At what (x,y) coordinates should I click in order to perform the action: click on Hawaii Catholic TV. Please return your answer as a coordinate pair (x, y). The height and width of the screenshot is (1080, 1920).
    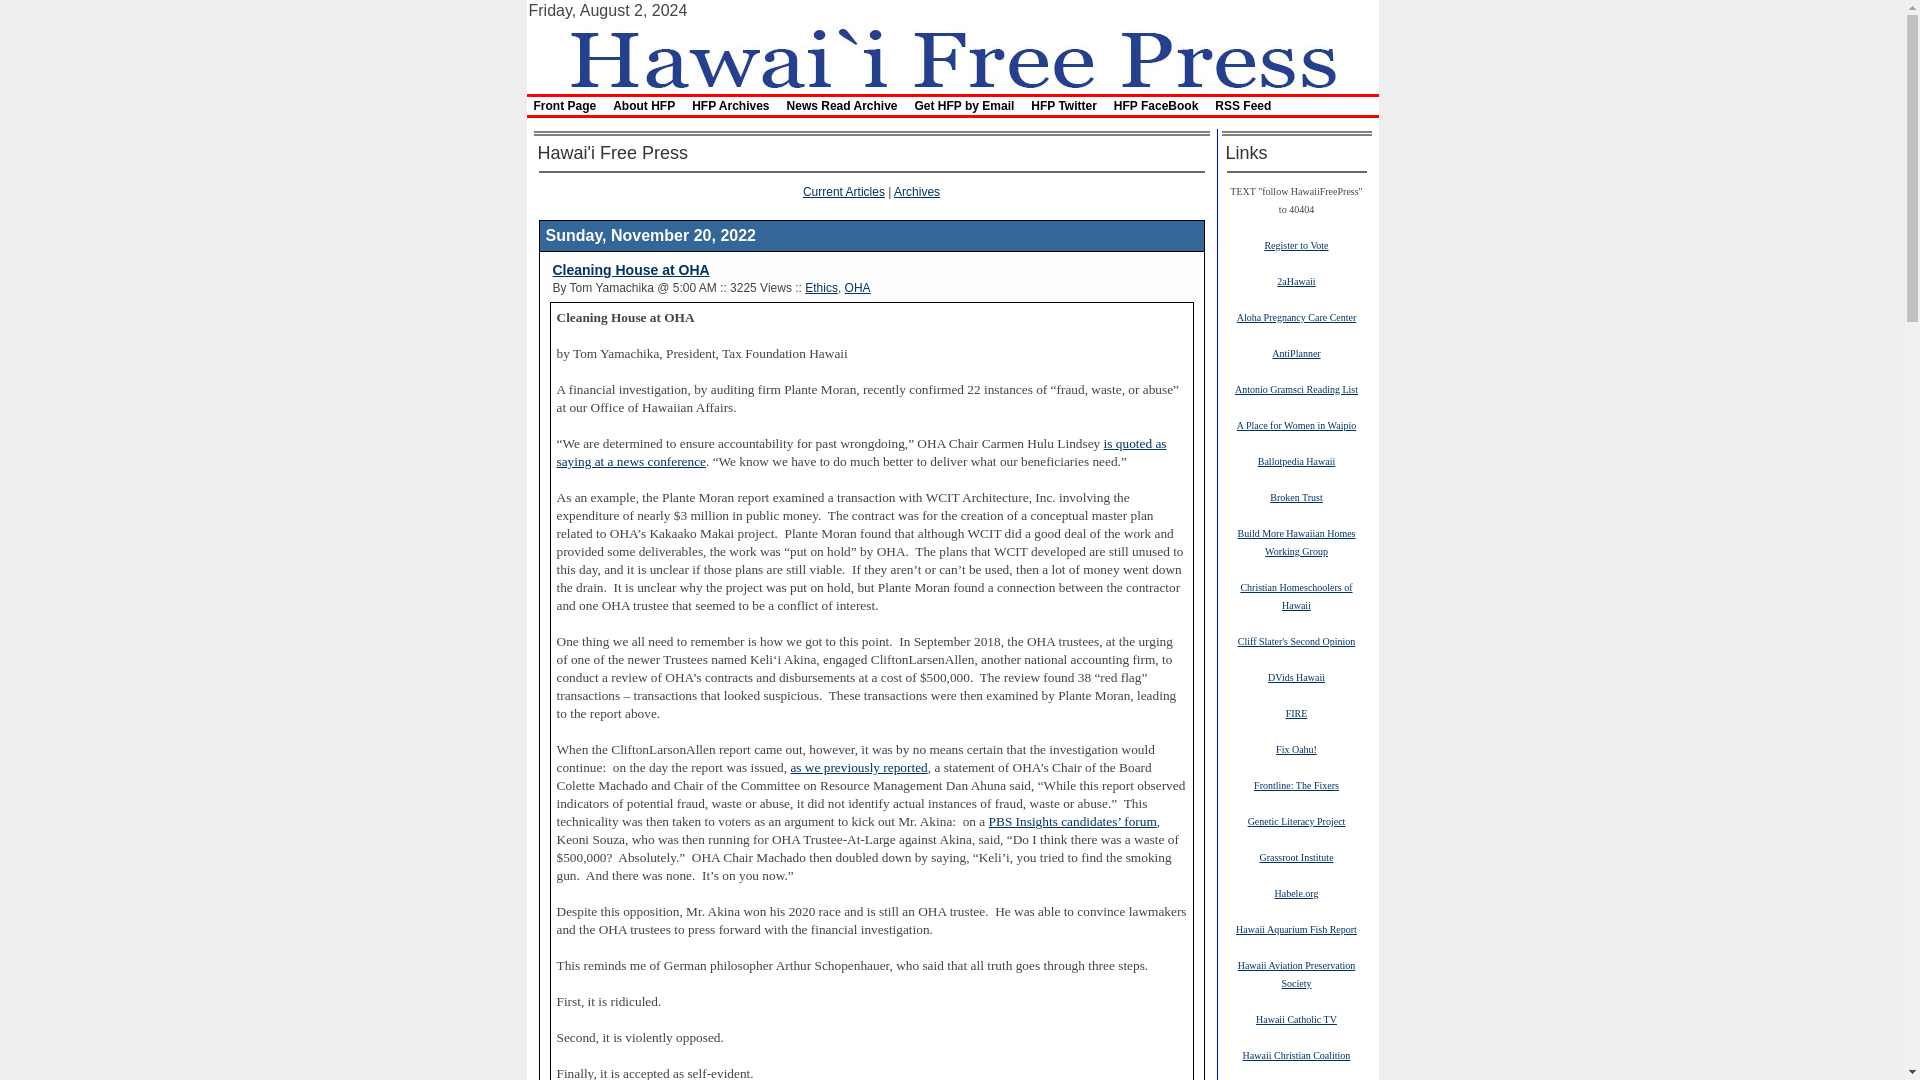
    Looking at the image, I should click on (1296, 1018).